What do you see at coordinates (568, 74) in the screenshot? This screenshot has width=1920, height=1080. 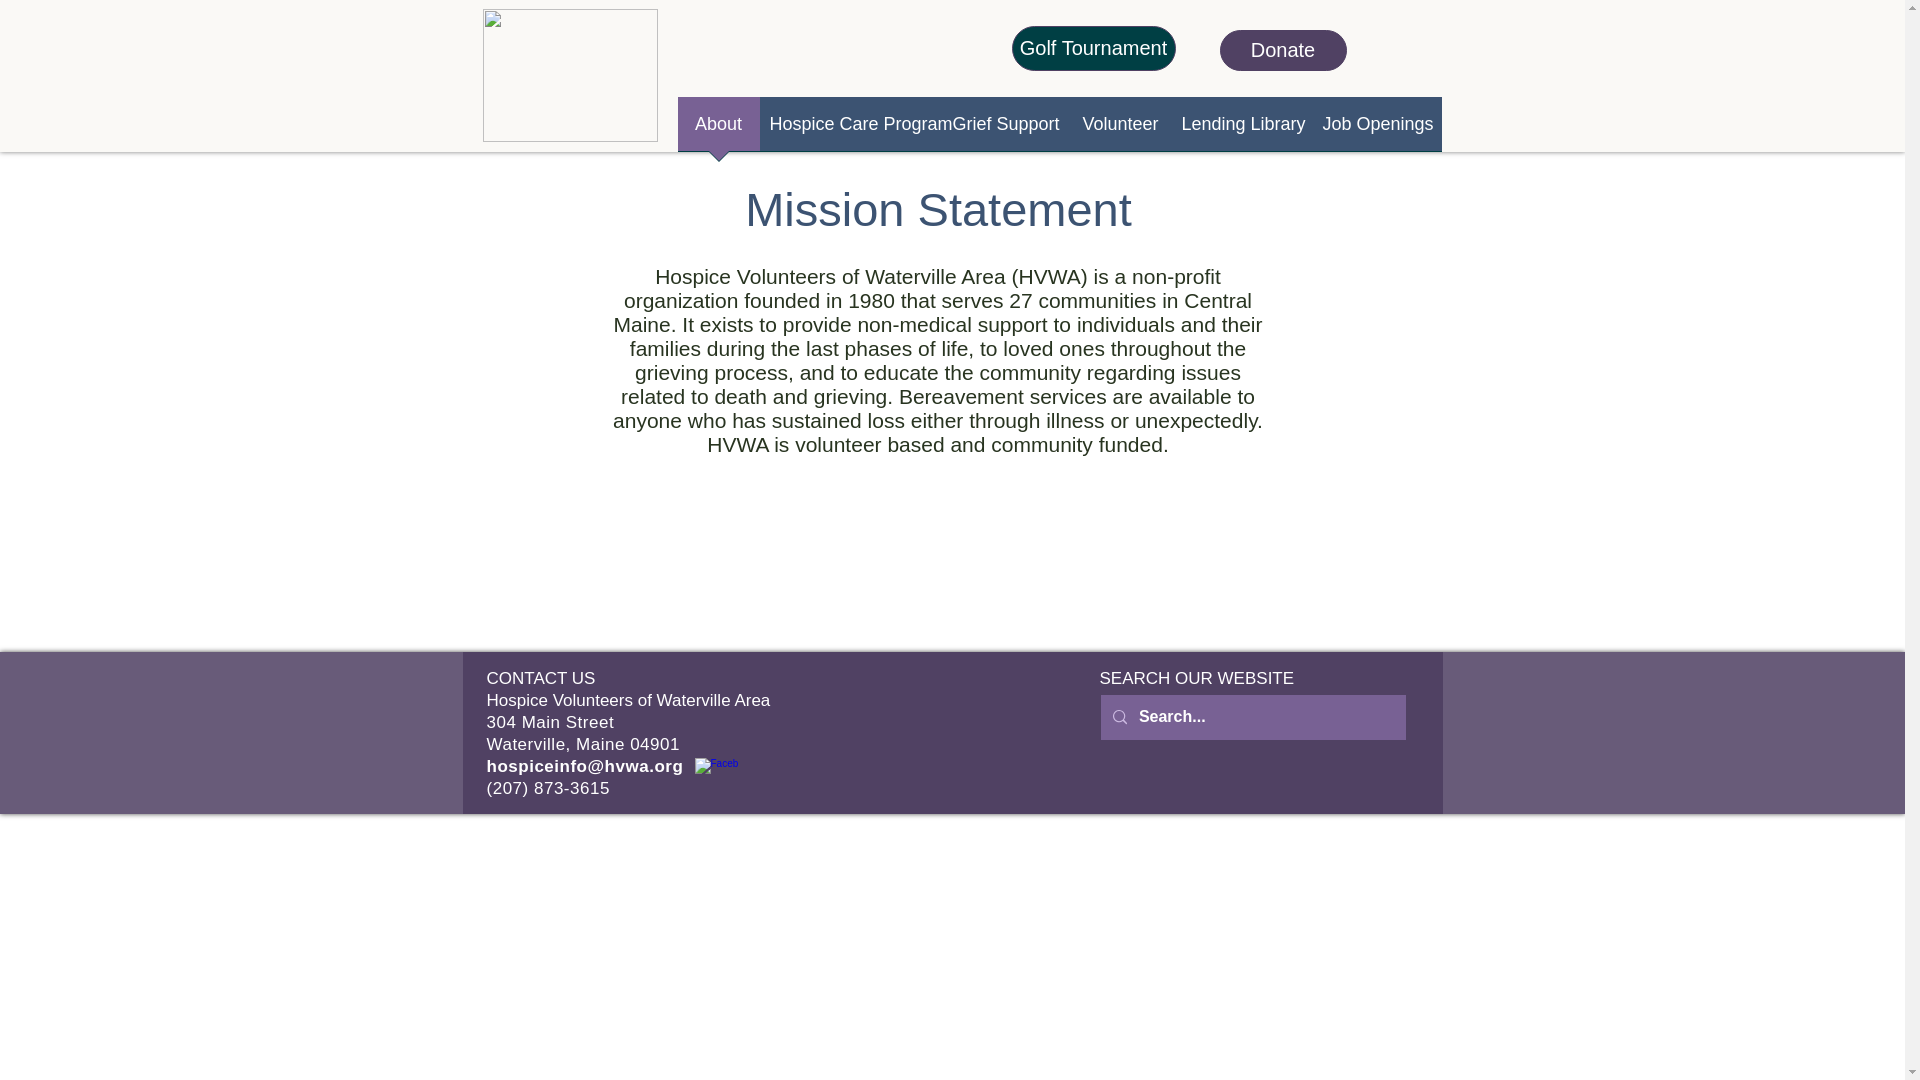 I see `Home` at bounding box center [568, 74].